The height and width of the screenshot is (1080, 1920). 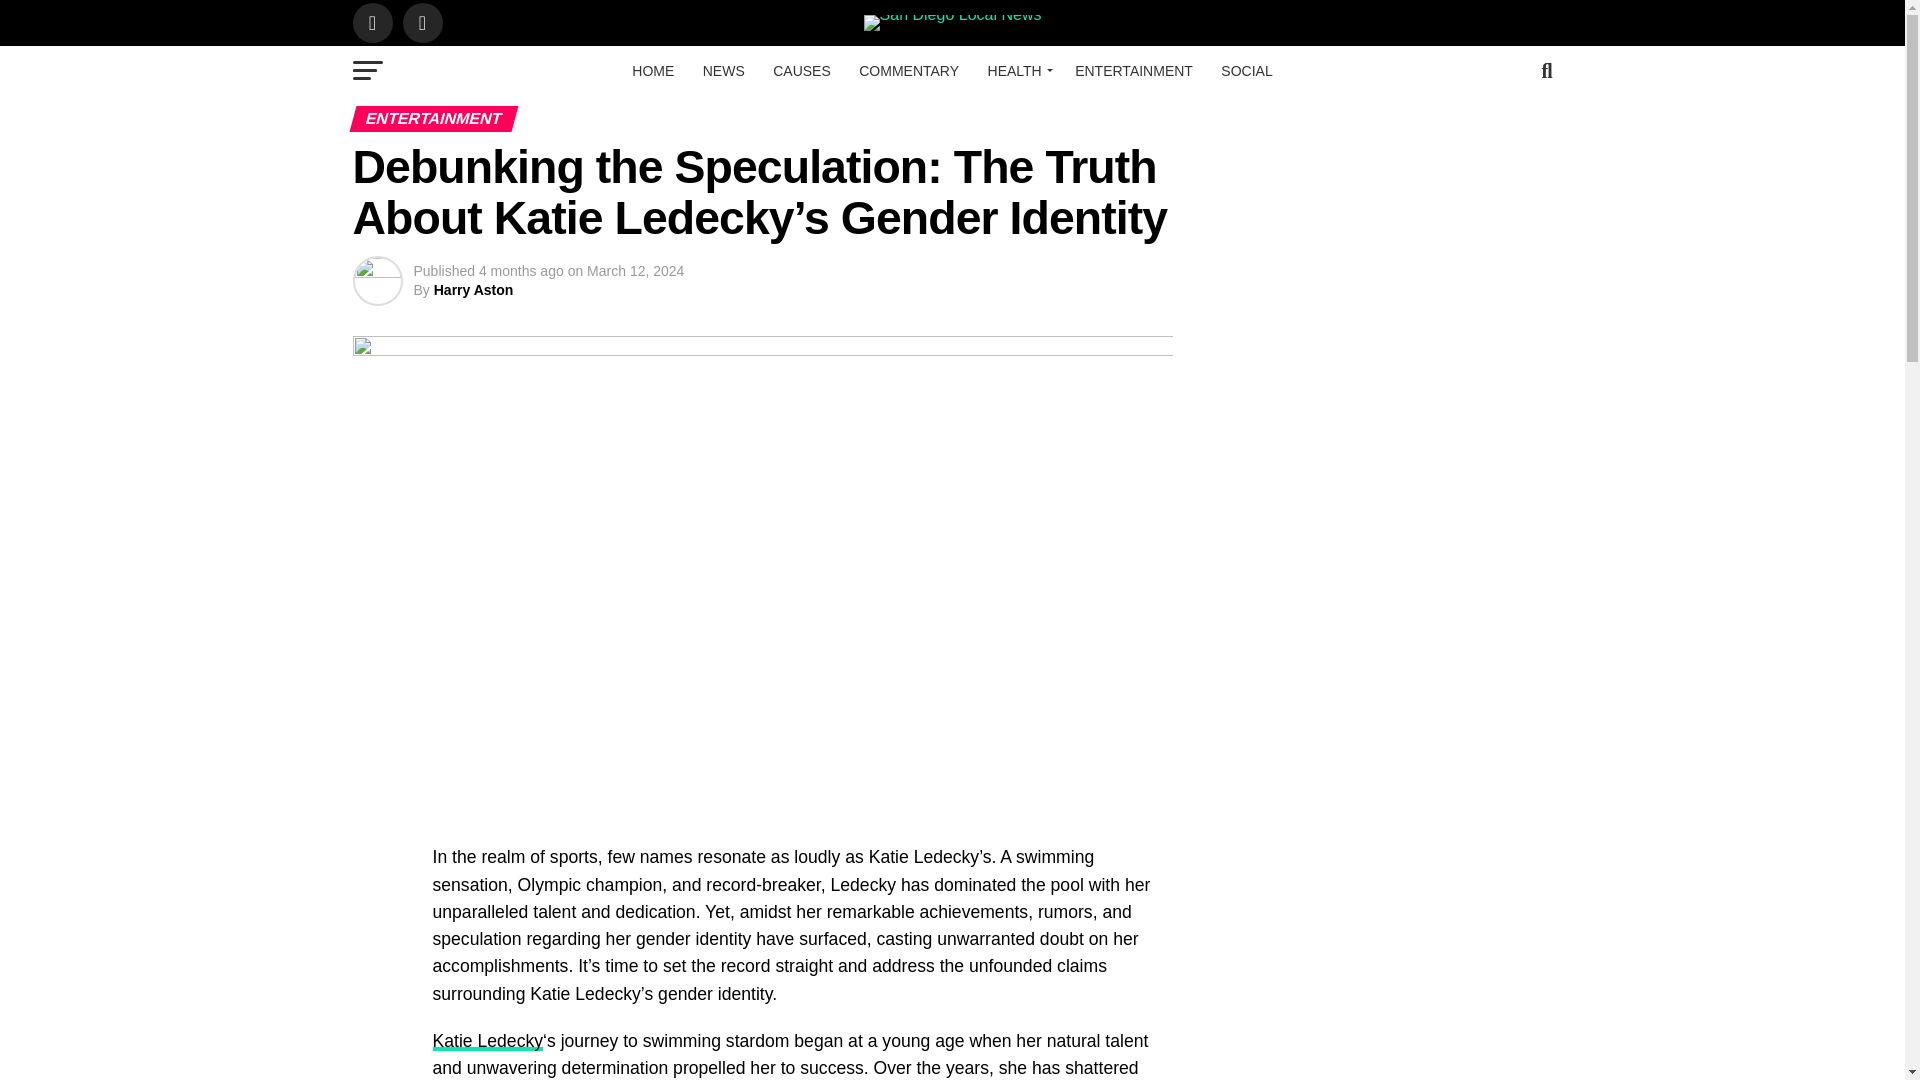 I want to click on SOCIAL, so click(x=1246, y=71).